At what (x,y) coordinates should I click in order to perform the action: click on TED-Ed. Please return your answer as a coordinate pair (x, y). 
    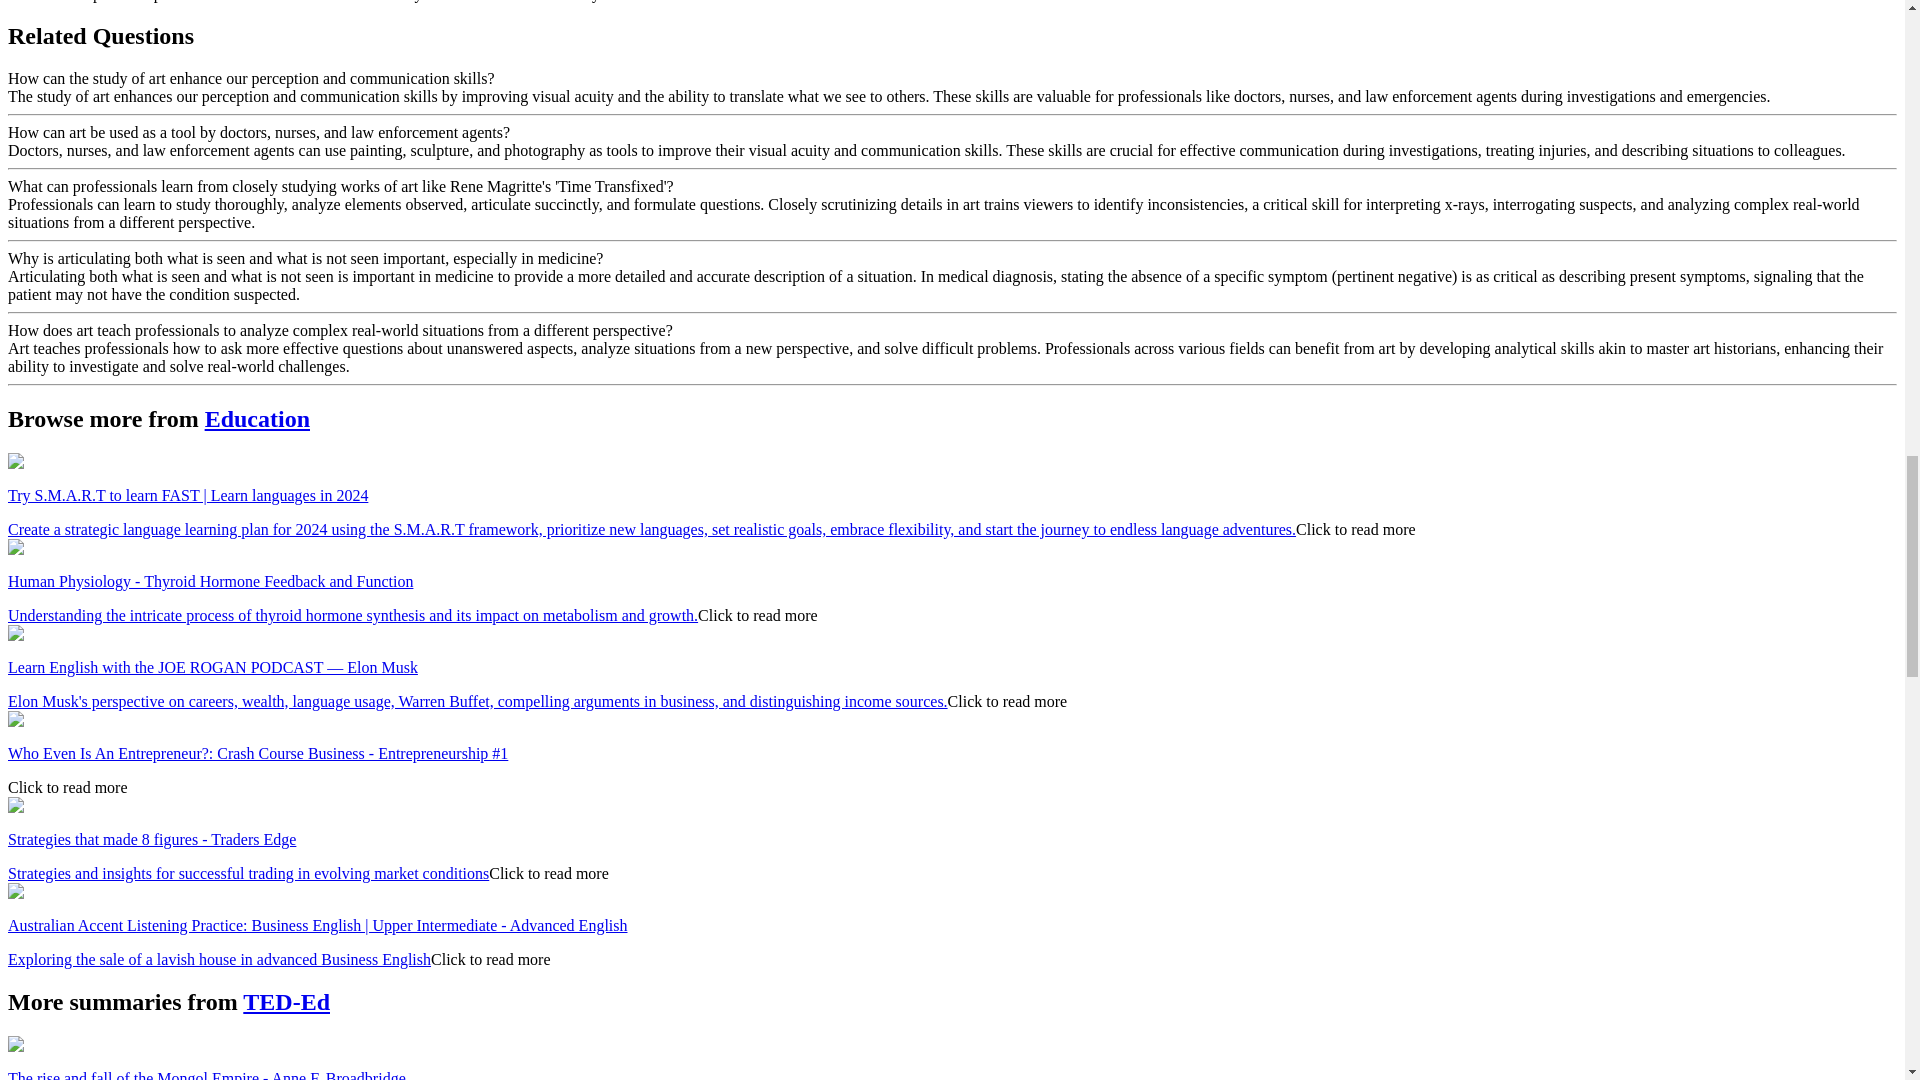
    Looking at the image, I should click on (286, 1002).